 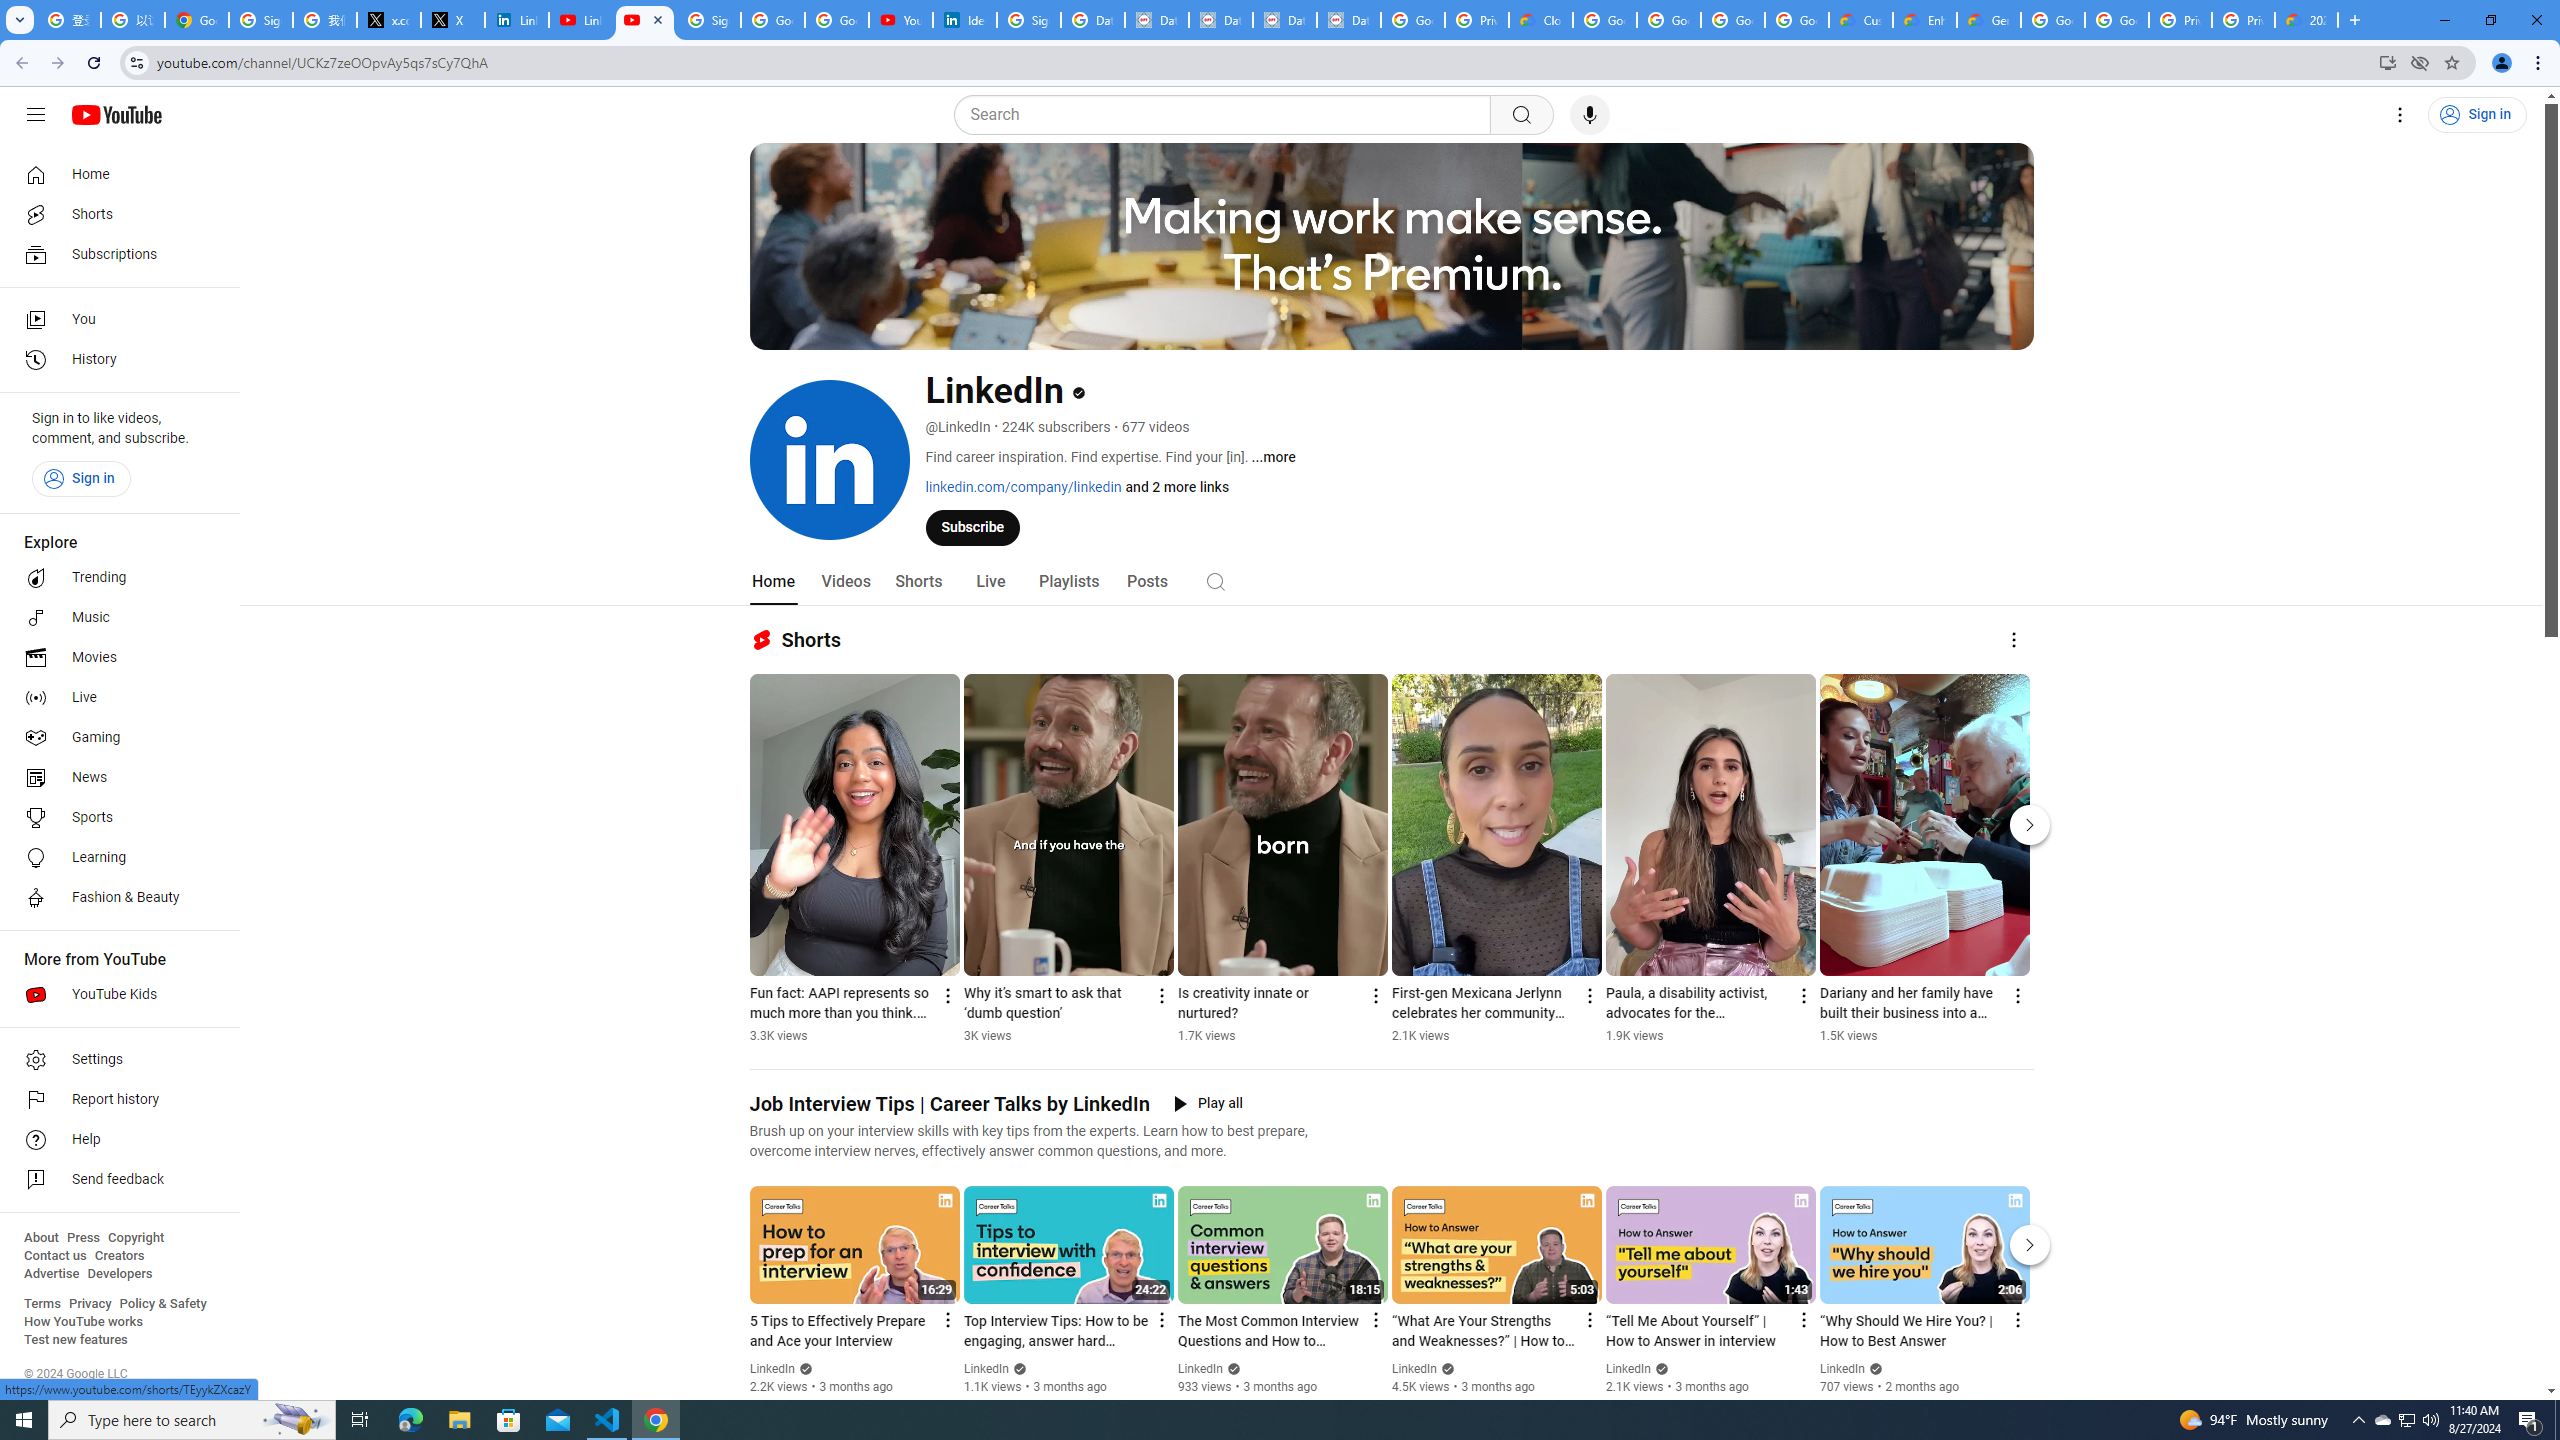 I want to click on Search with your voice, so click(x=1590, y=115).